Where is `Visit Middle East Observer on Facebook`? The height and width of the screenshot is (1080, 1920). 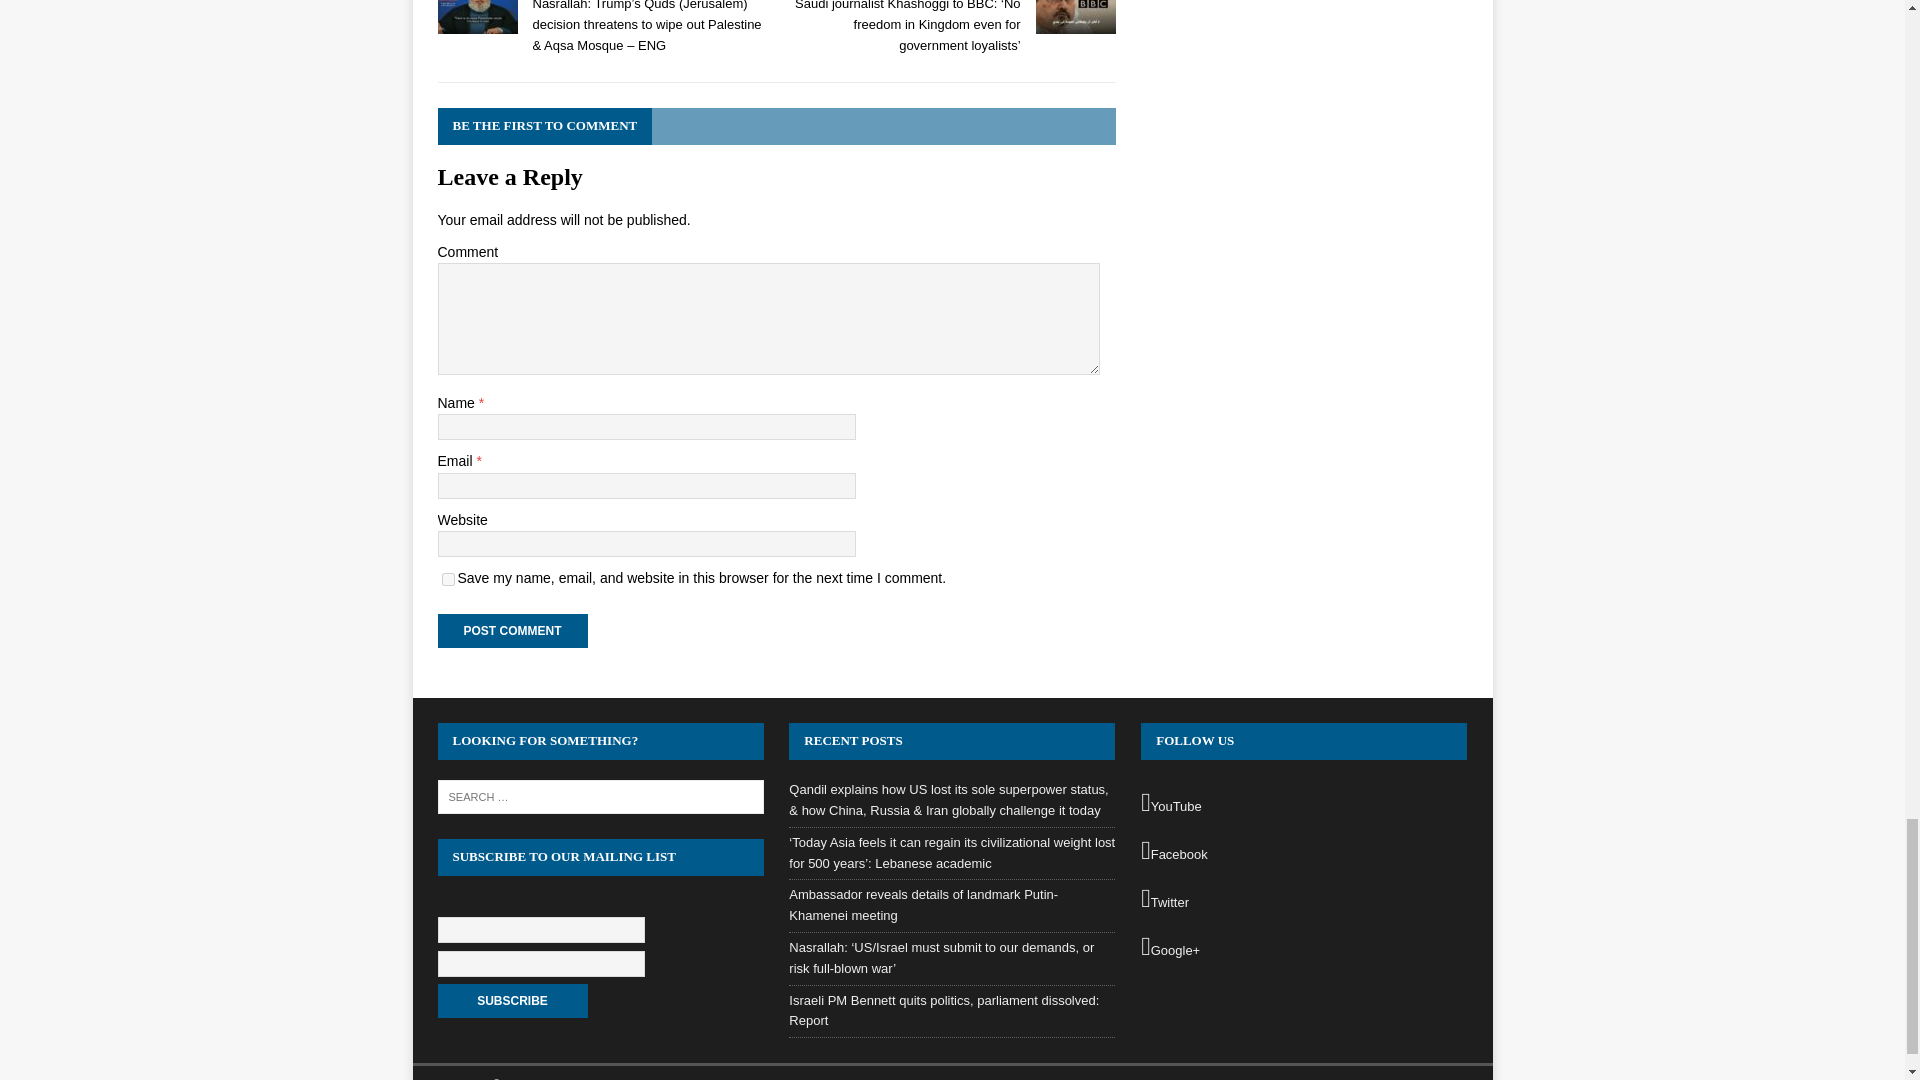
Visit Middle East Observer on Facebook is located at coordinates (1303, 852).